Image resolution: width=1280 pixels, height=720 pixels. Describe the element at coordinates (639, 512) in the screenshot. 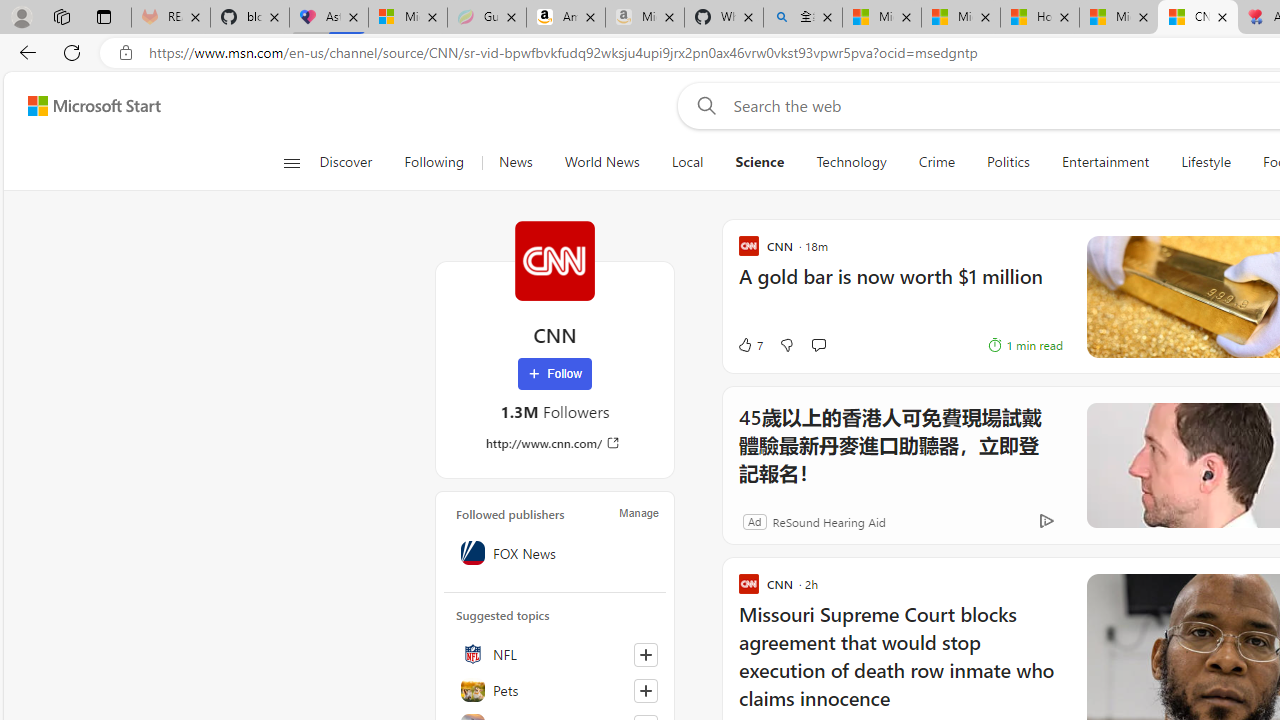

I see `Manage` at that location.